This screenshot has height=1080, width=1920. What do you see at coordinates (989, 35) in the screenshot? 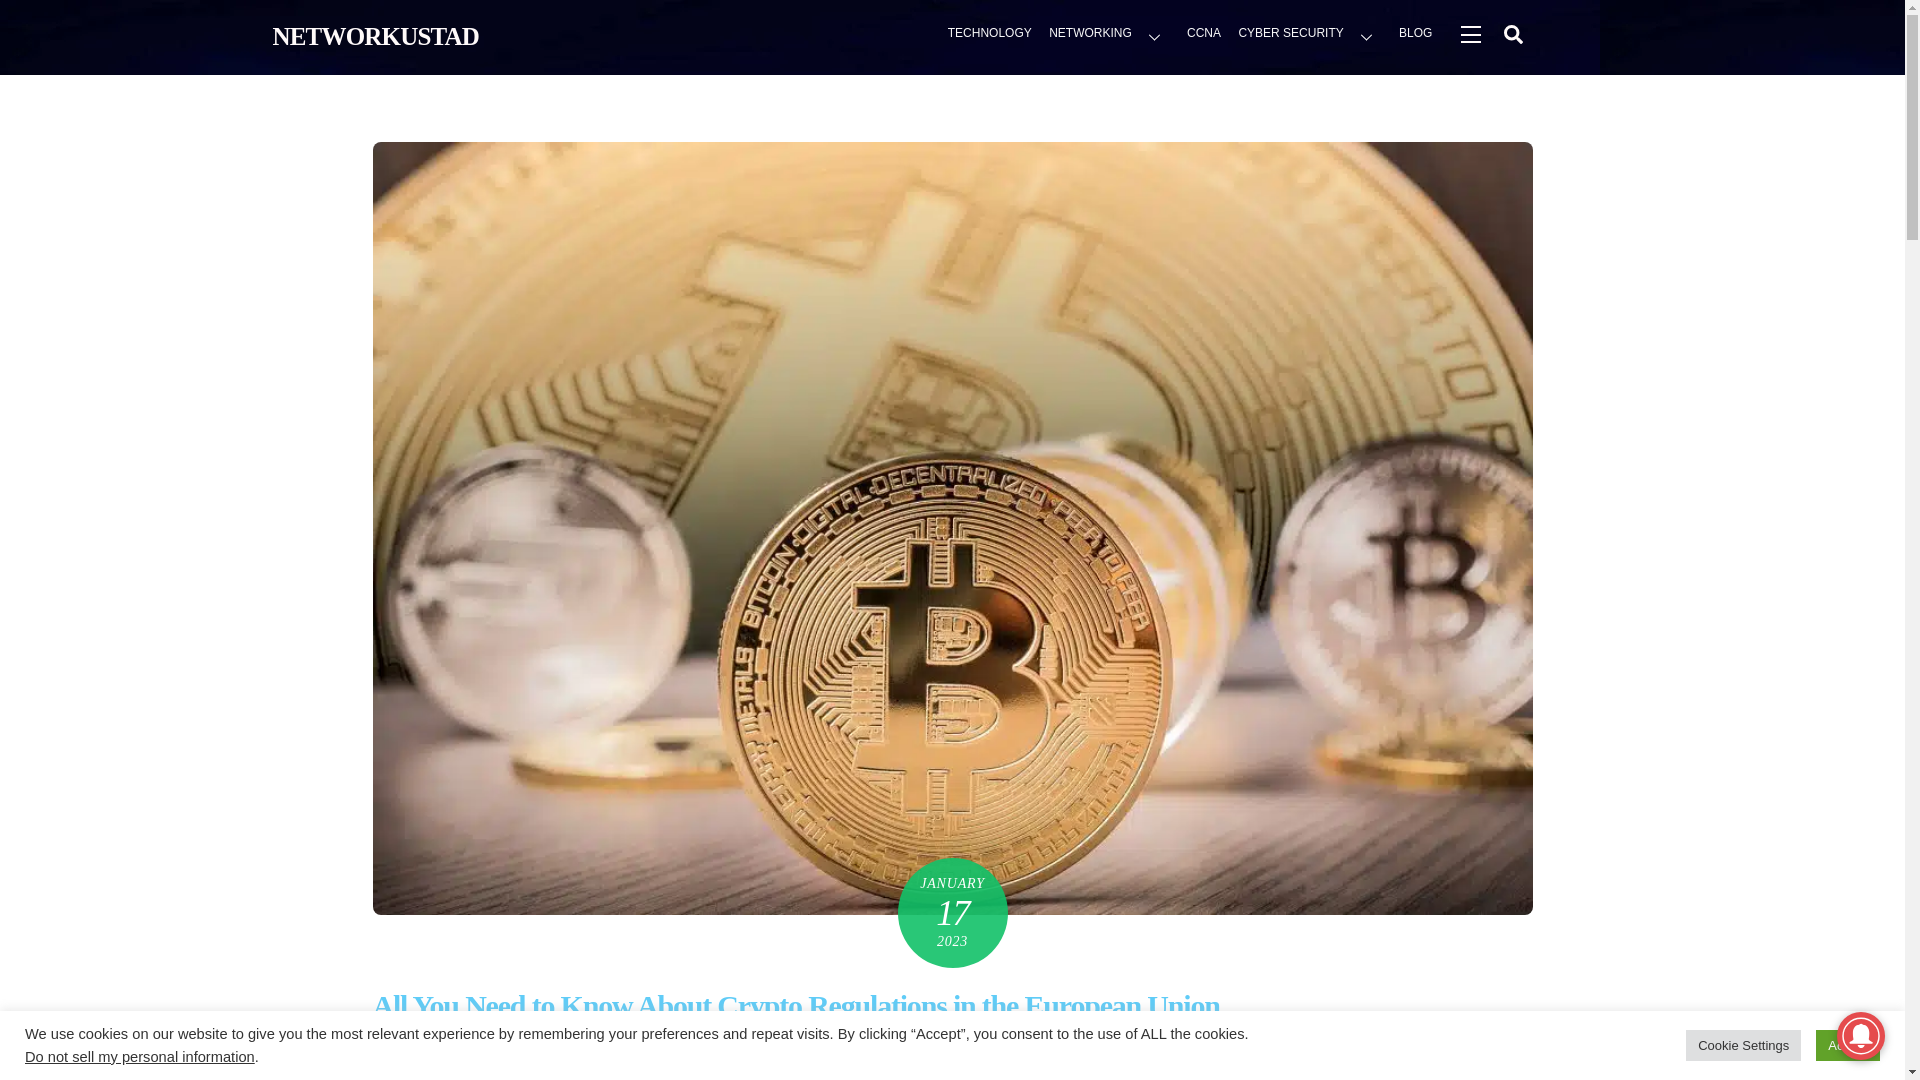
I see `TECHNOLOGY` at bounding box center [989, 35].